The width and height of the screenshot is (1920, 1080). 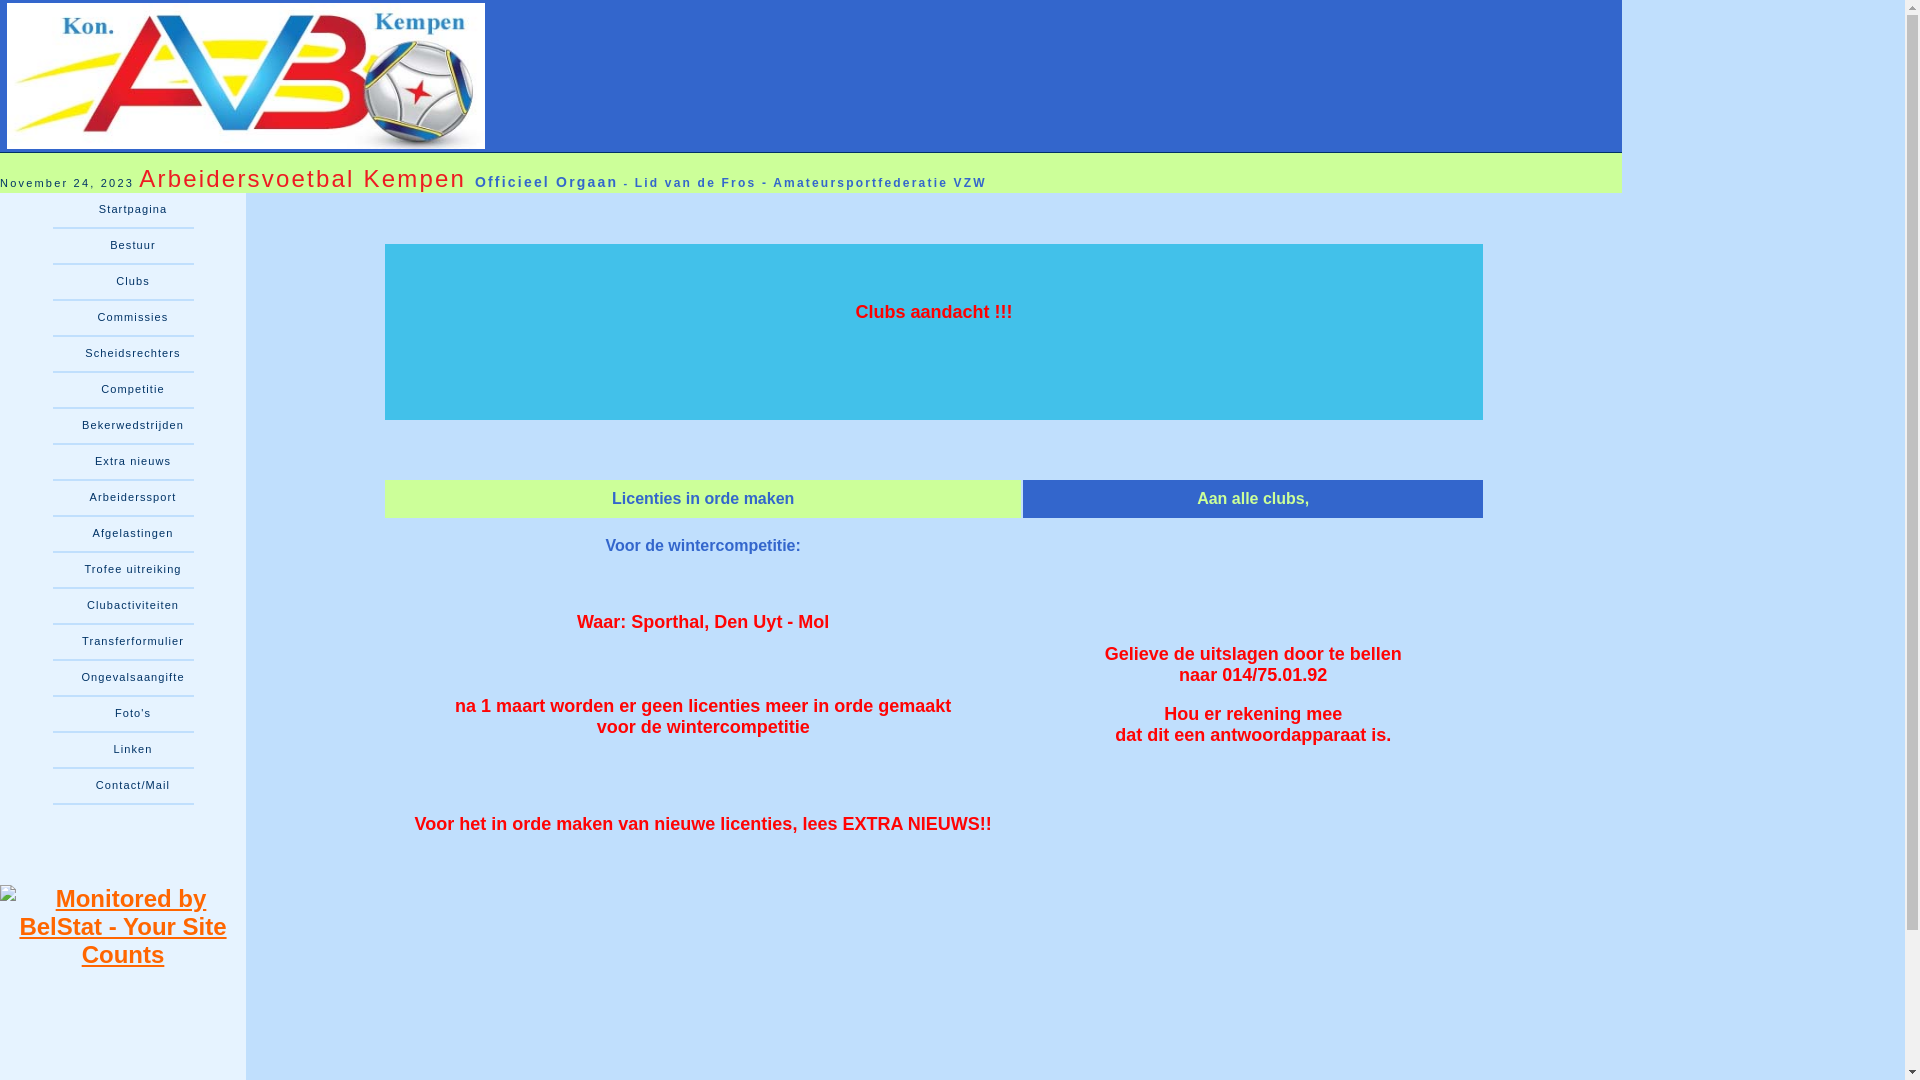 What do you see at coordinates (122, 462) in the screenshot?
I see `Extra nieuws` at bounding box center [122, 462].